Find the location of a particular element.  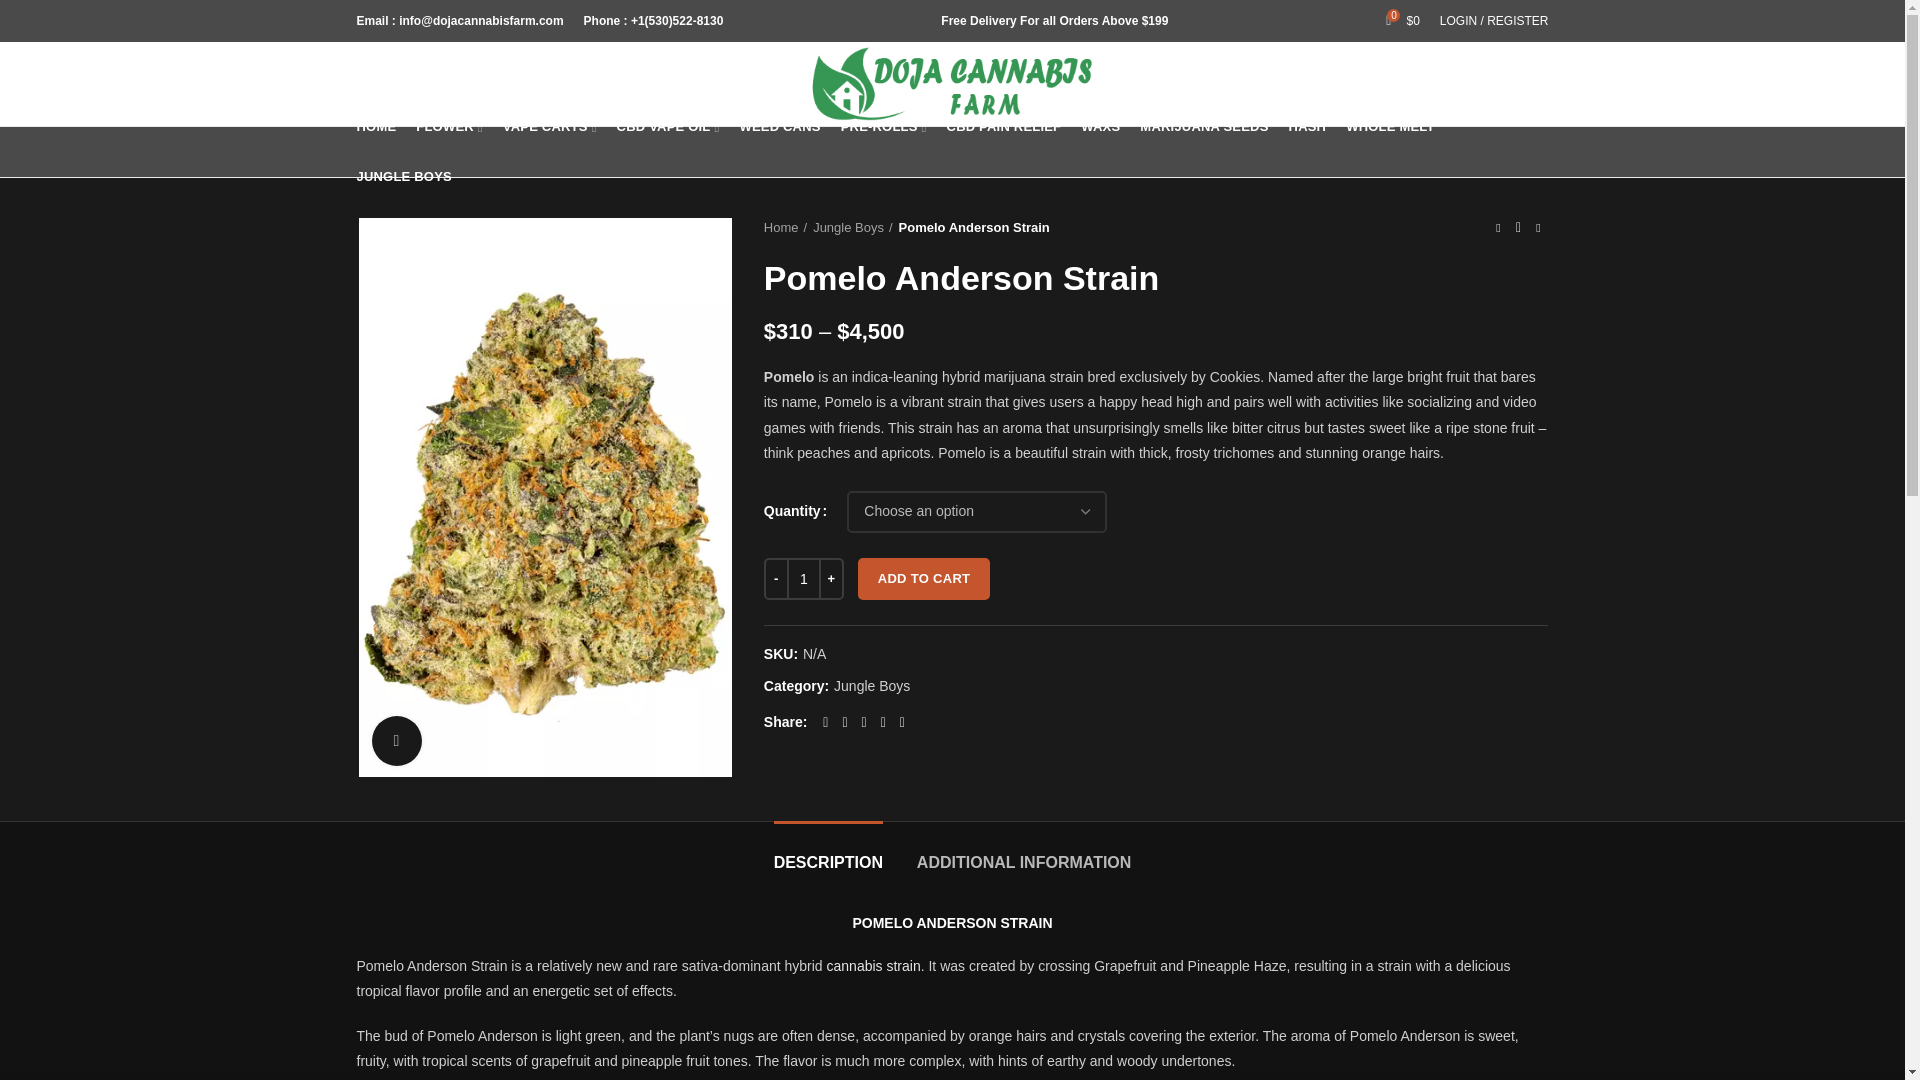

Shopping cart is located at coordinates (1403, 21).